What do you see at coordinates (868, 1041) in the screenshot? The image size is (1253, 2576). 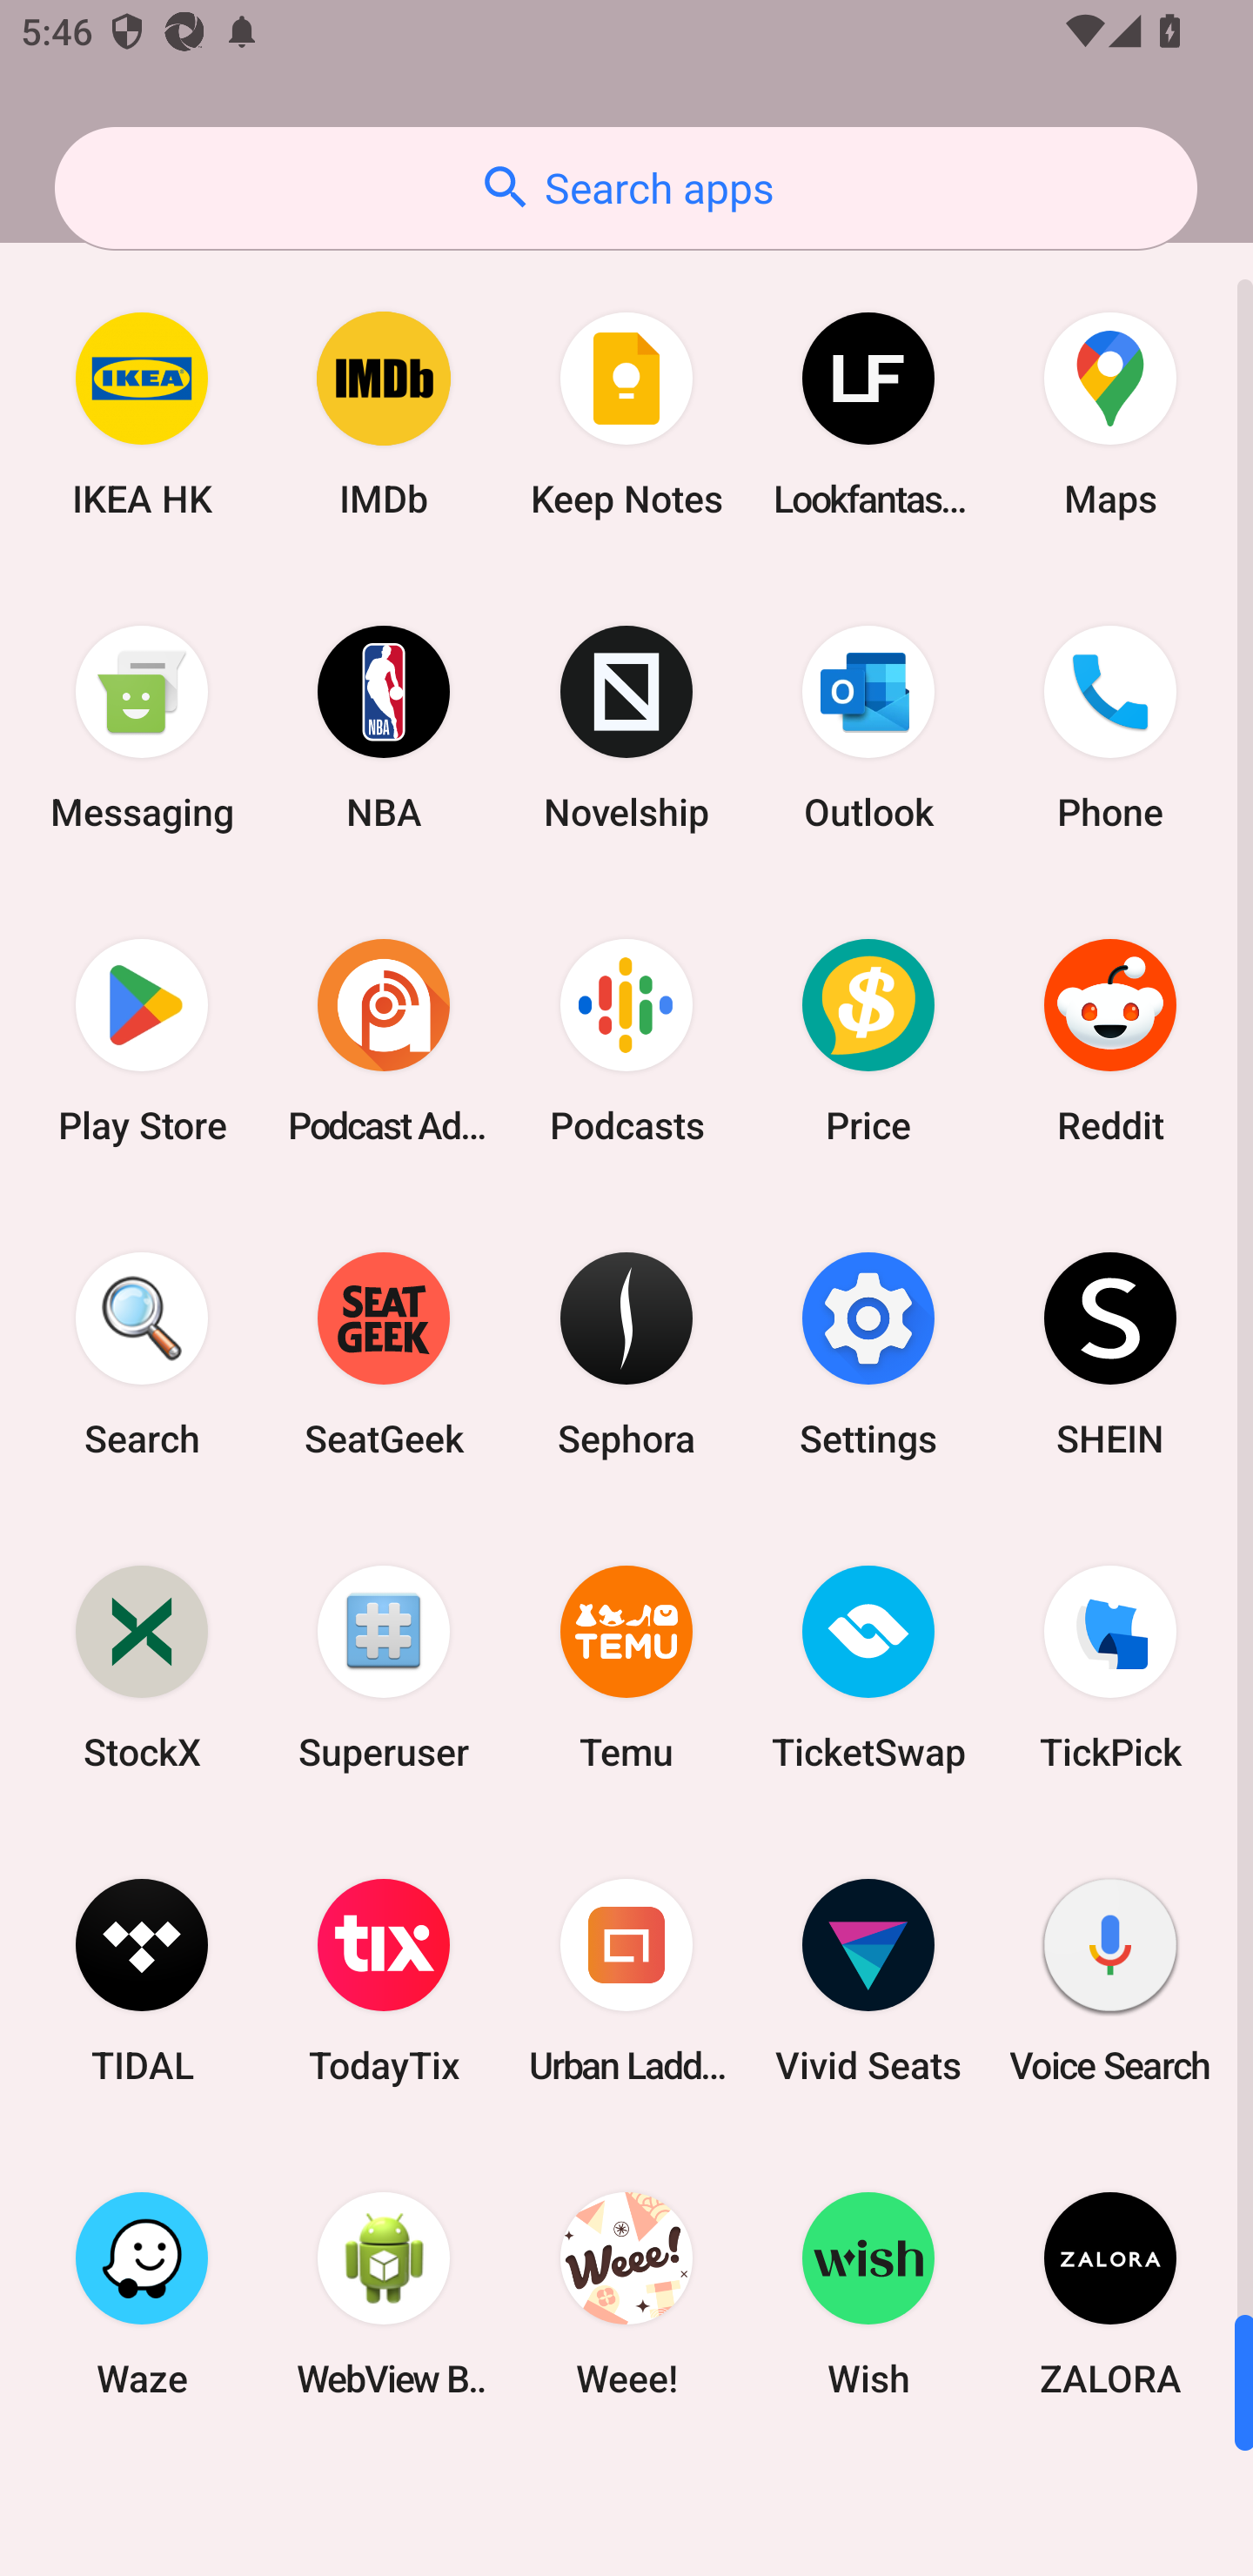 I see `Price` at bounding box center [868, 1041].